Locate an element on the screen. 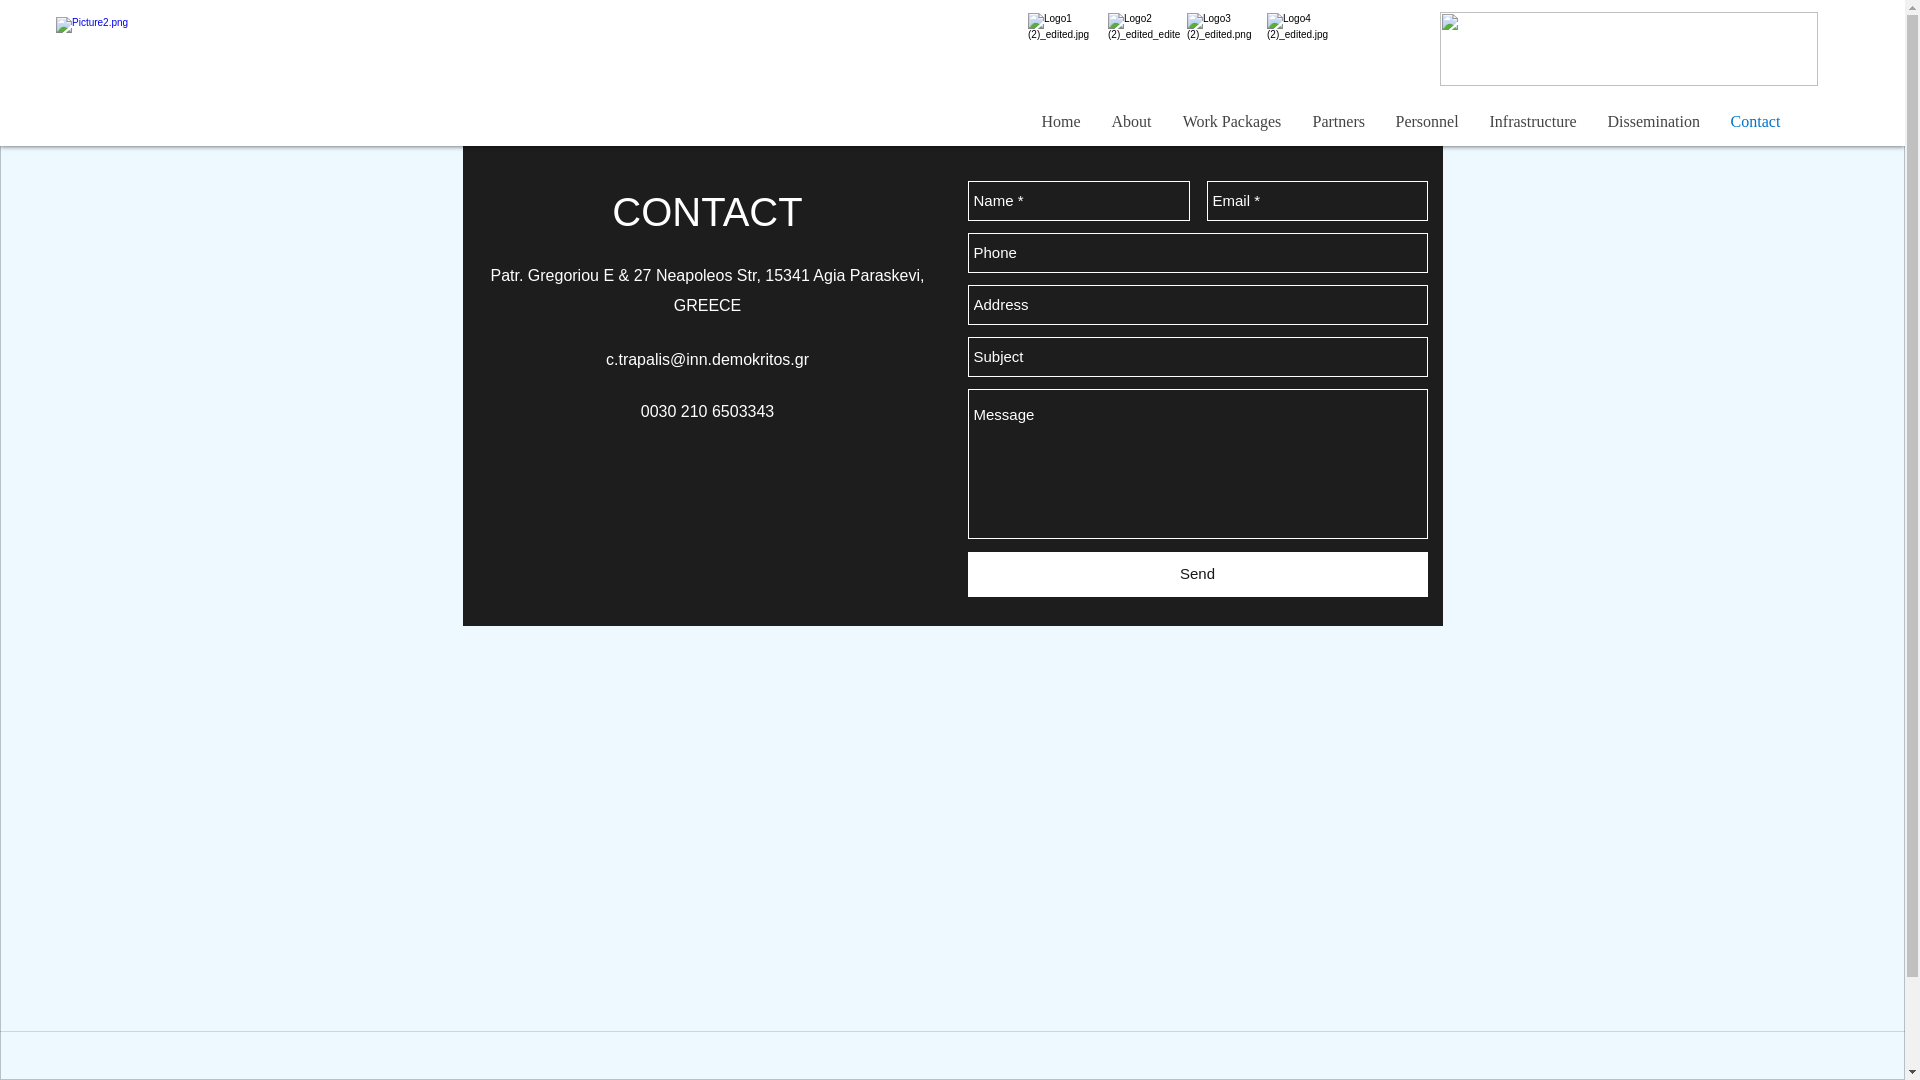 This screenshot has height=1080, width=1920. Infrastructure is located at coordinates (1533, 122).